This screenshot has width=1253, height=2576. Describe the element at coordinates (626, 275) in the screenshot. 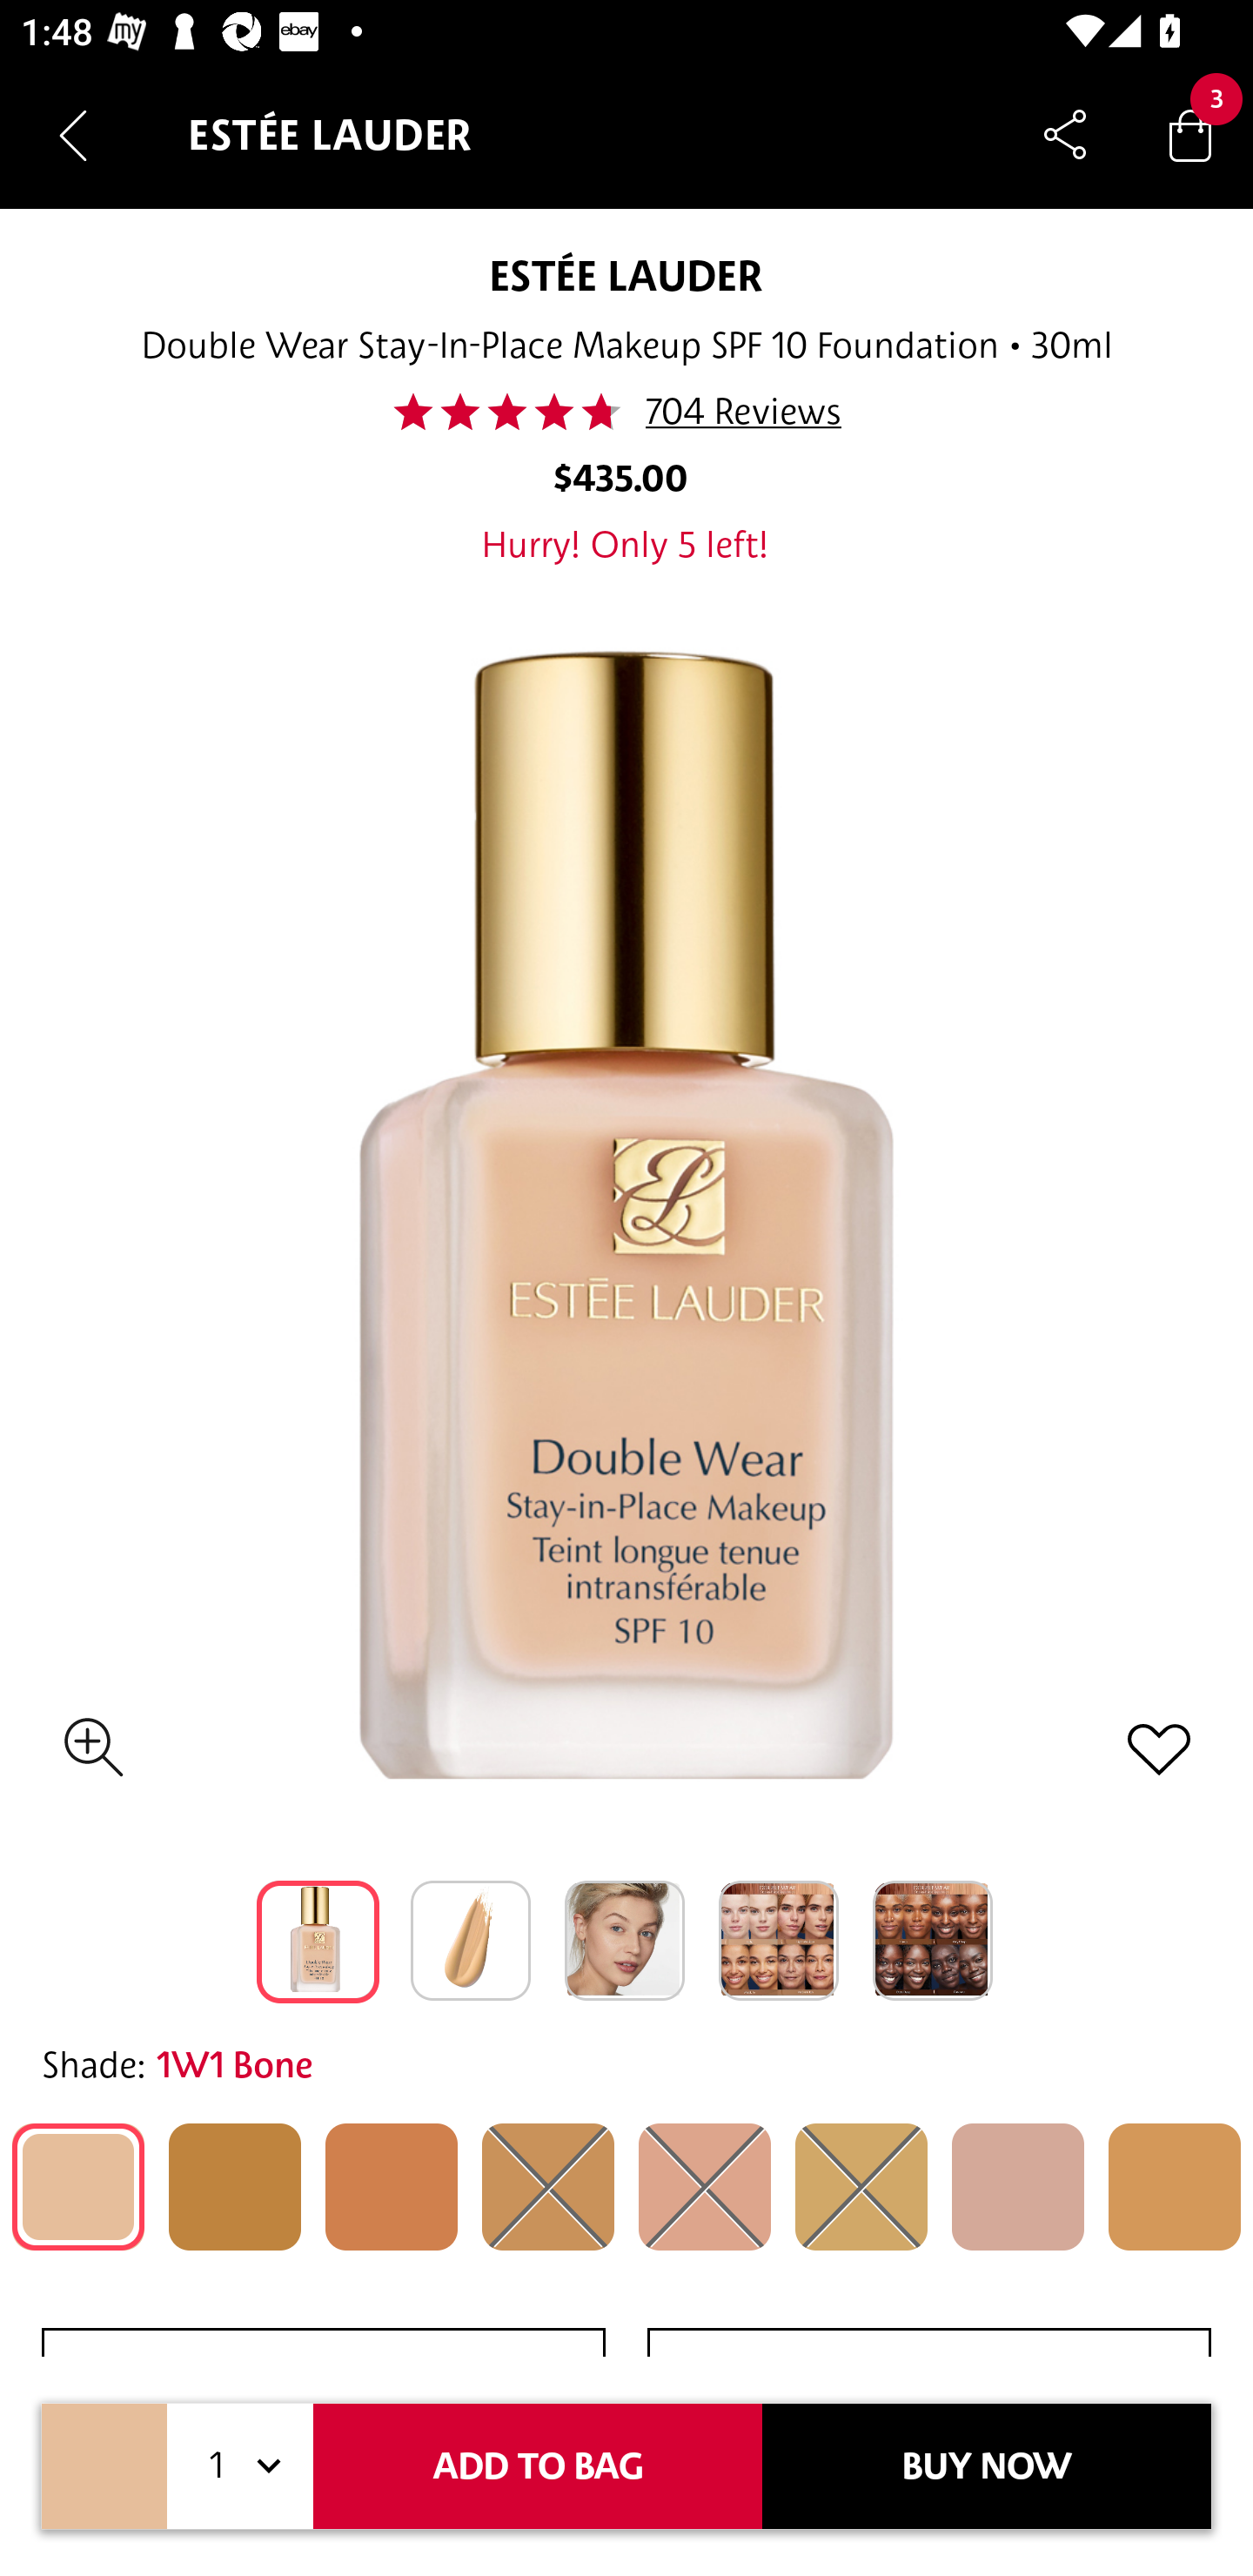

I see `ESTÉE LAUDER` at that location.